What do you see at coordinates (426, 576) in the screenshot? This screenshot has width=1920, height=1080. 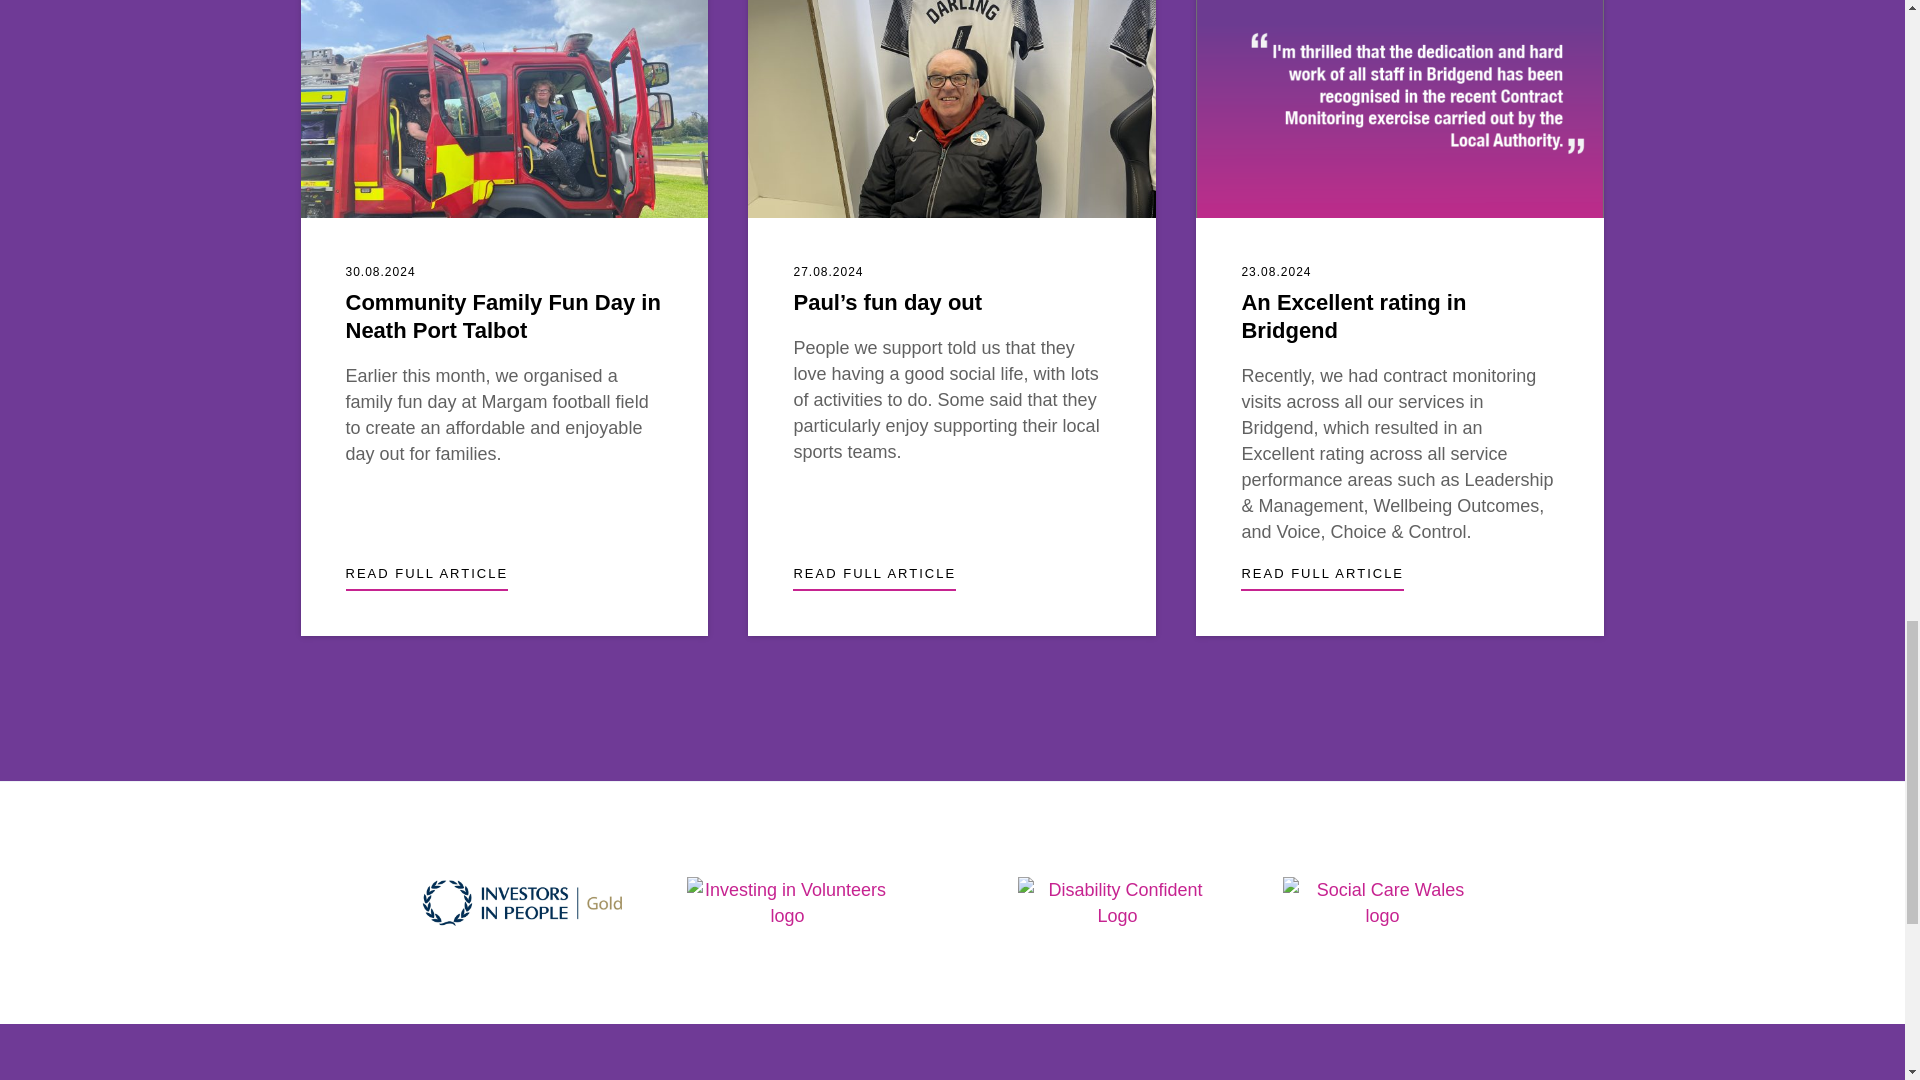 I see `View - Community Family Fun Day in Neath Port Talbot` at bounding box center [426, 576].